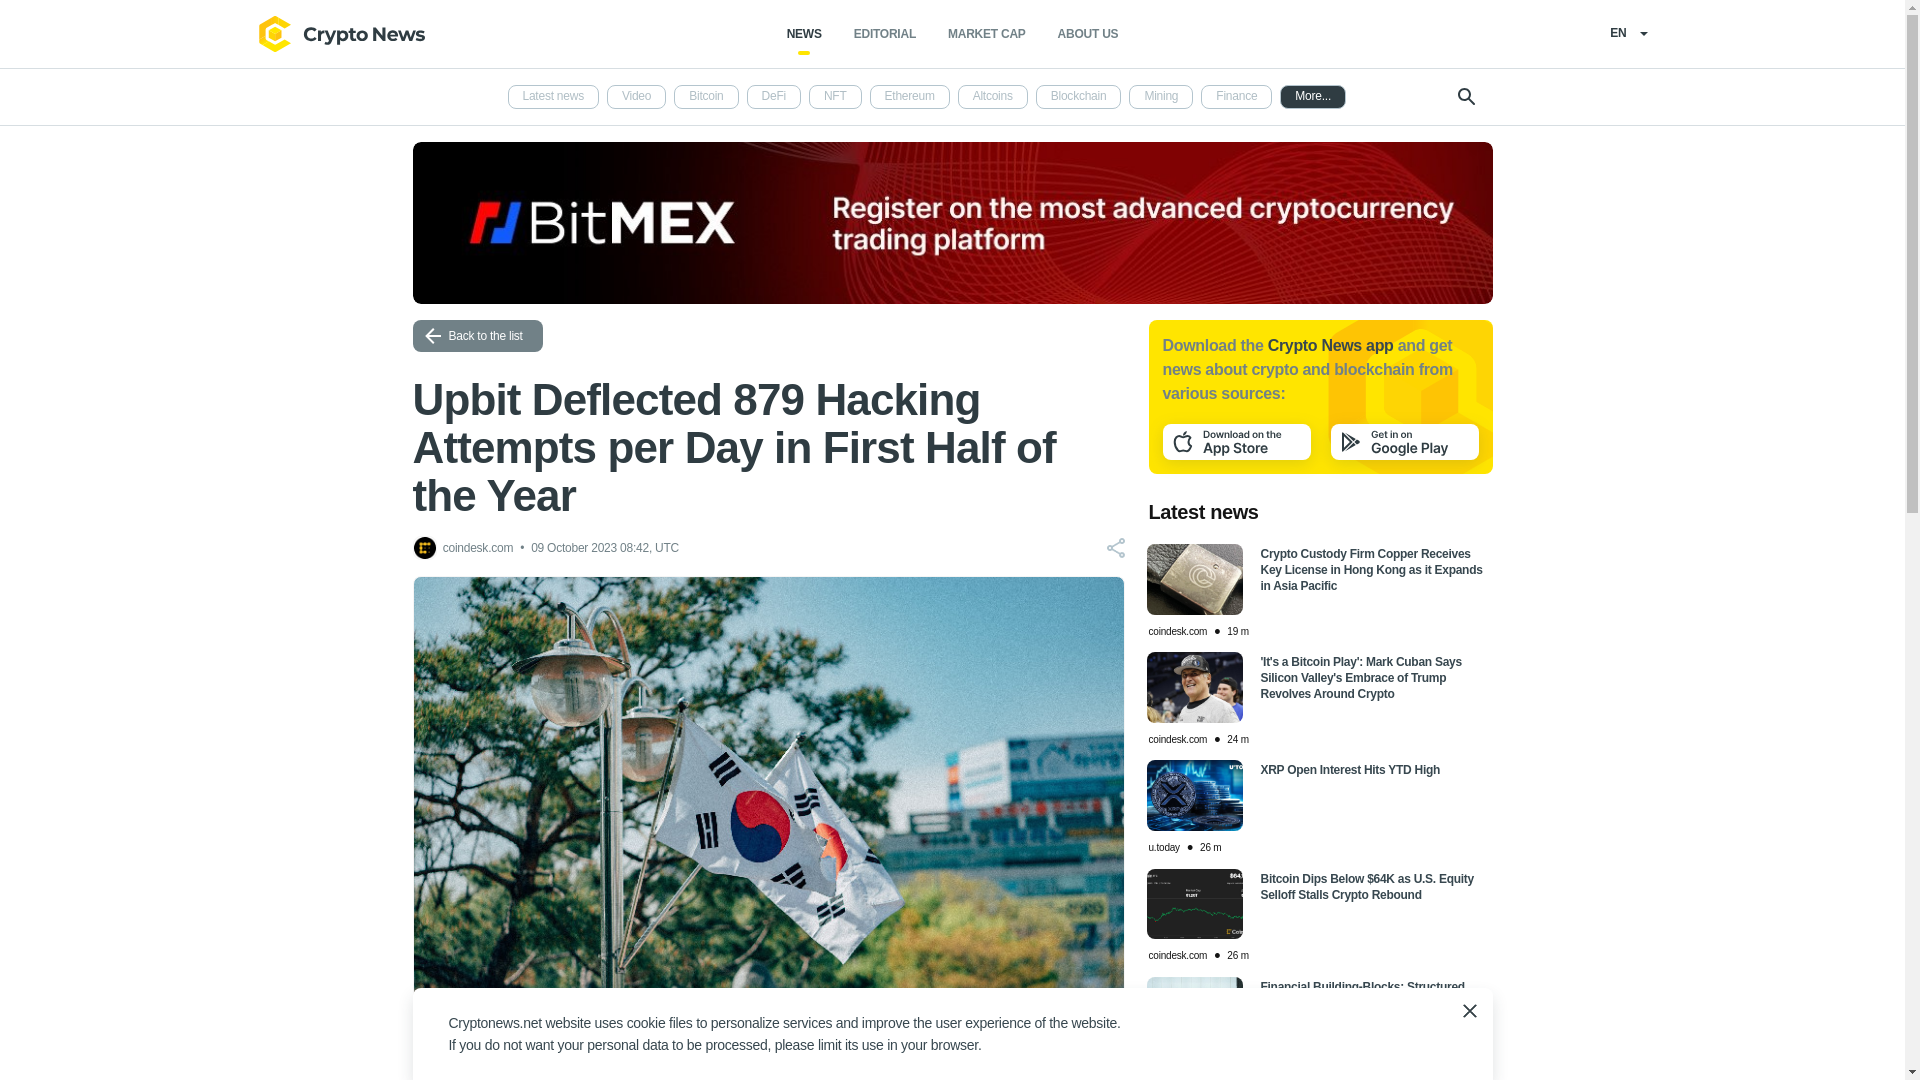  What do you see at coordinates (1088, 34) in the screenshot?
I see `ABOUT US` at bounding box center [1088, 34].